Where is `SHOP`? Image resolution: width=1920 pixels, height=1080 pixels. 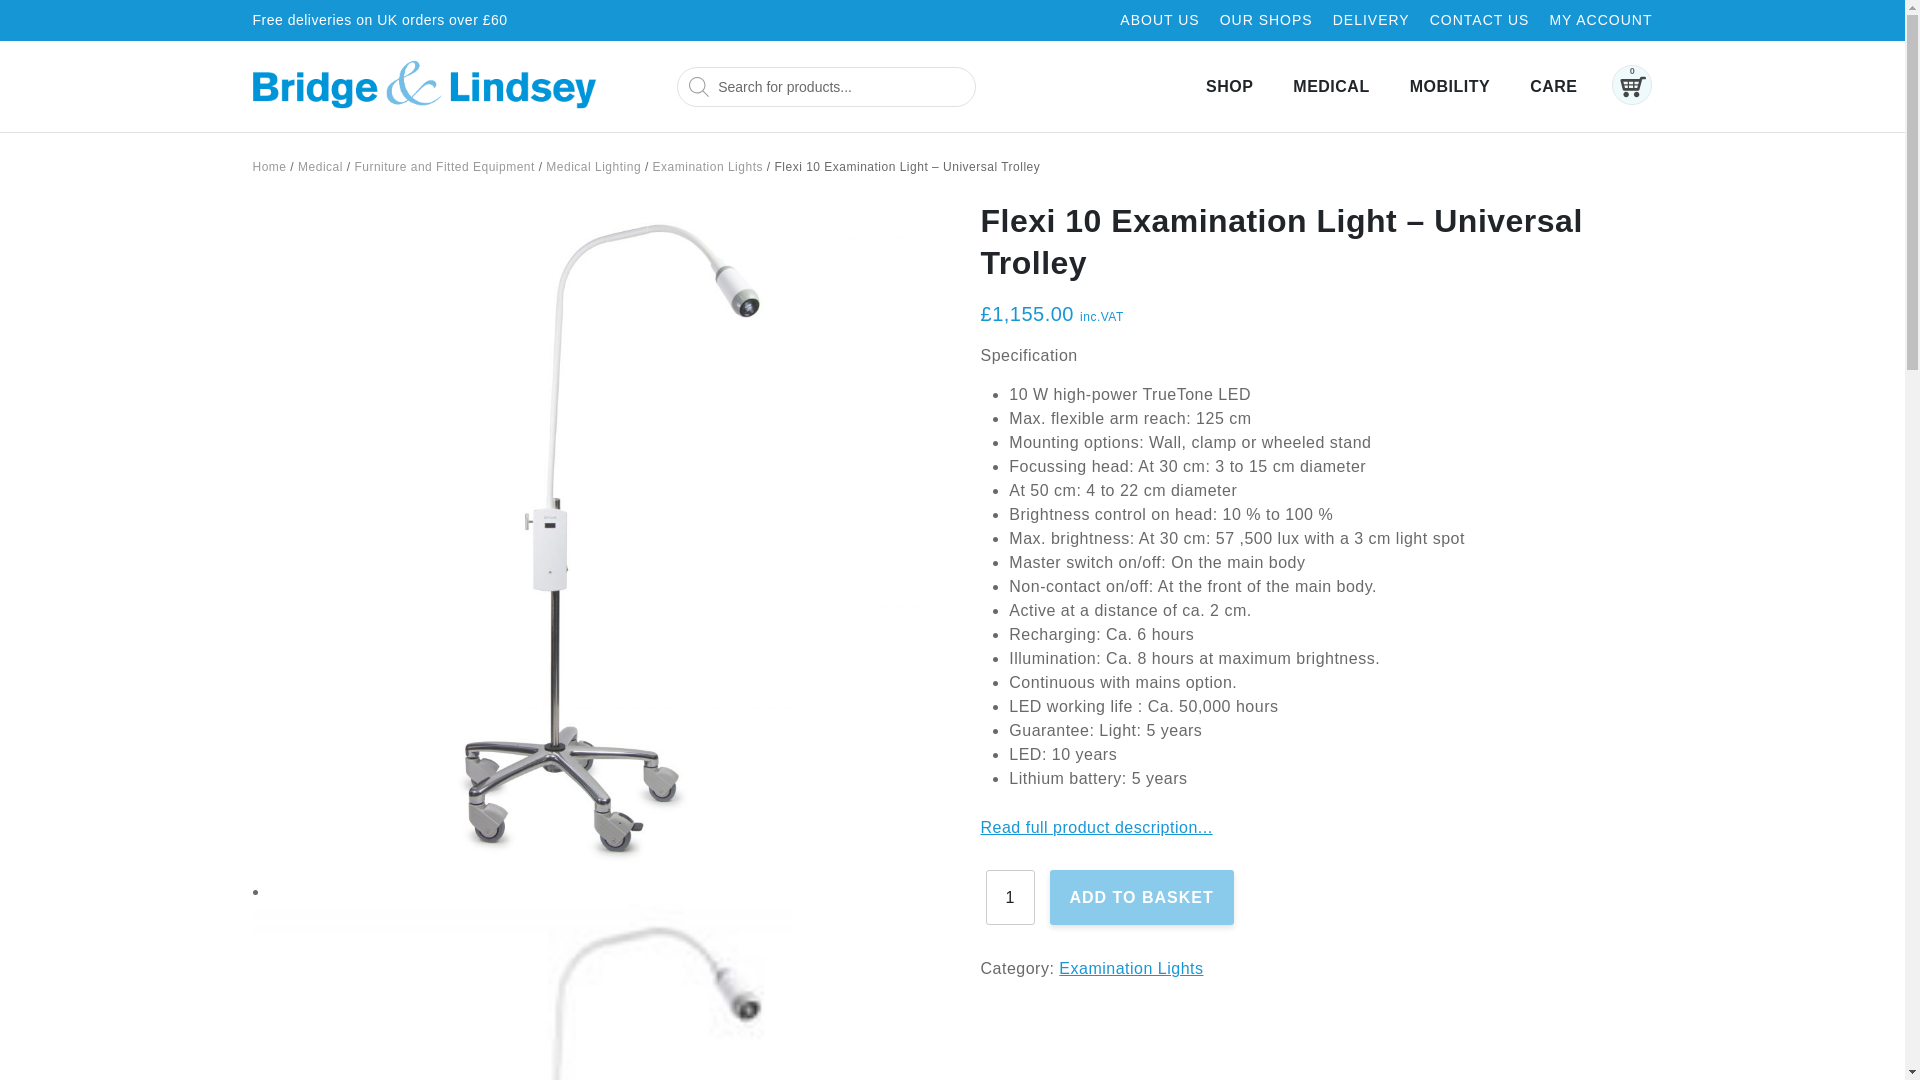 SHOP is located at coordinates (1229, 86).